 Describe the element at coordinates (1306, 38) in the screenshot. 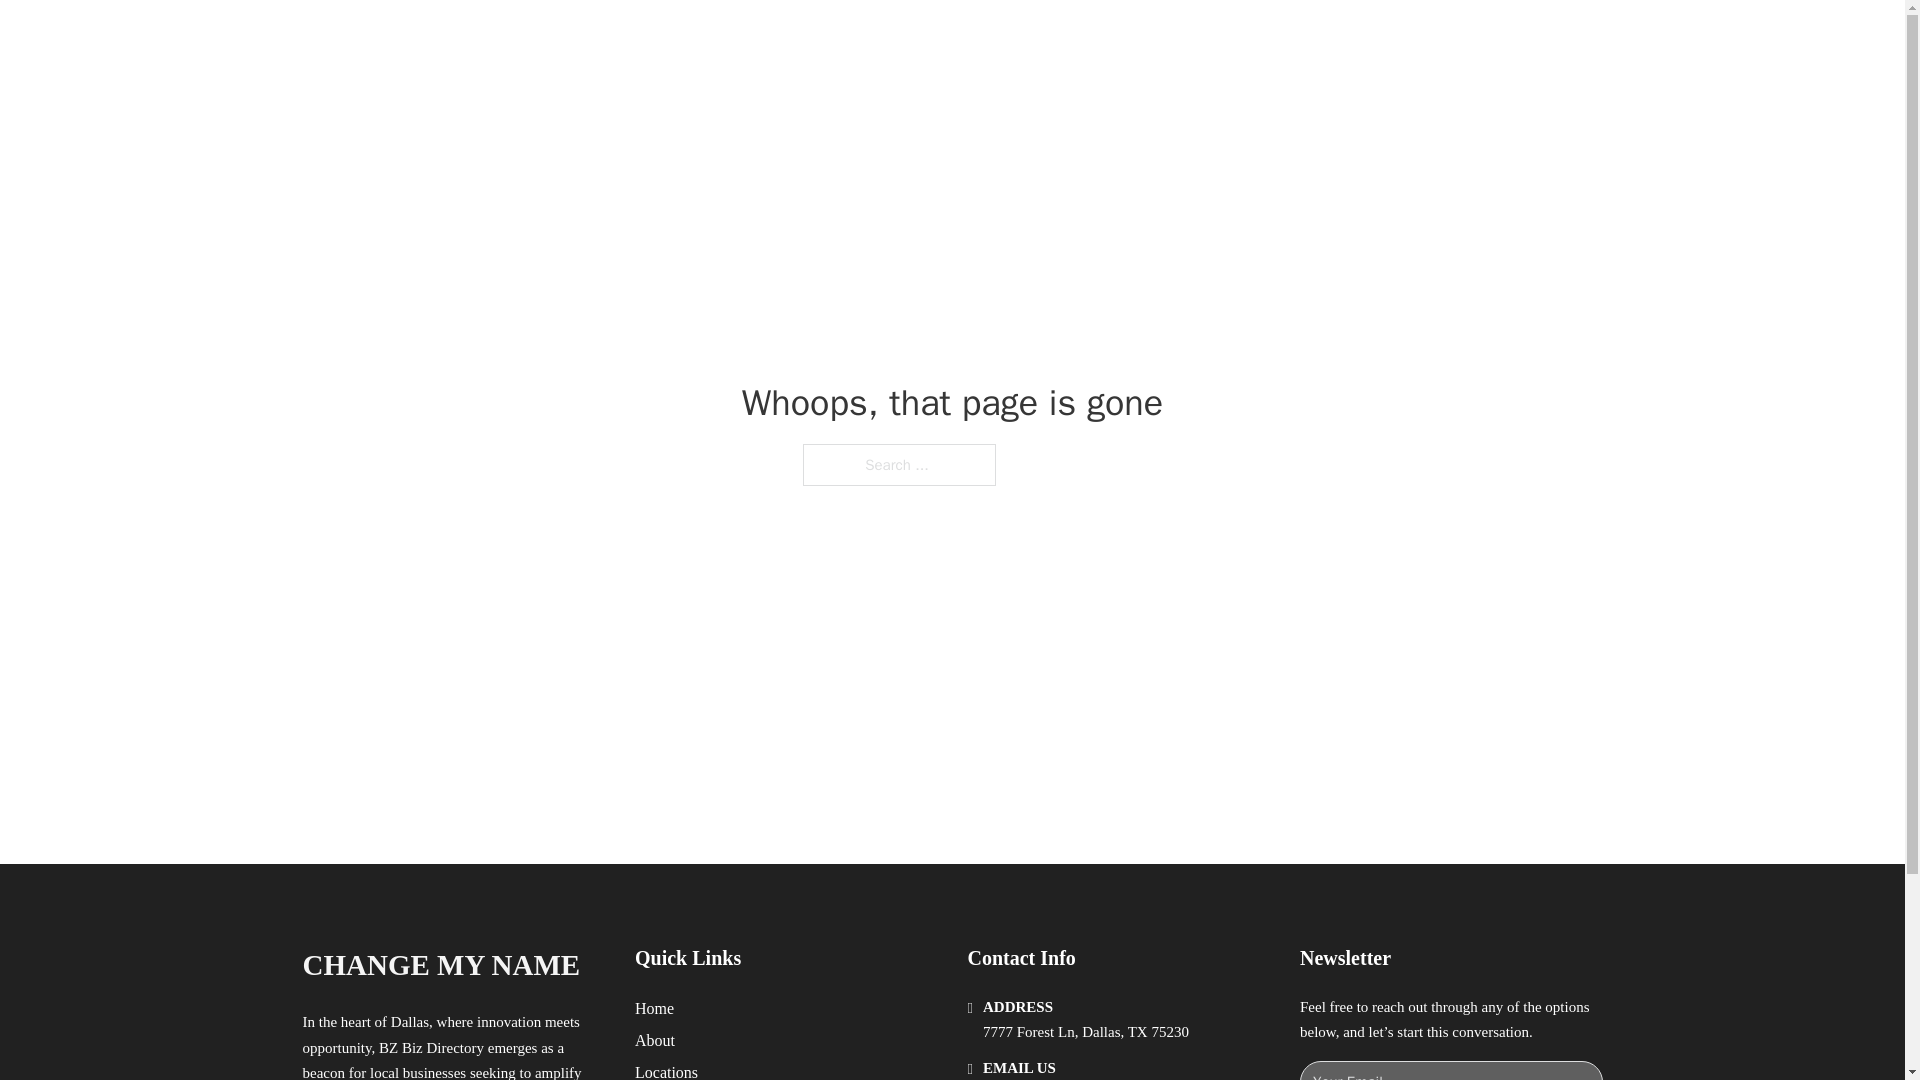

I see `LOCATIONS` at that location.